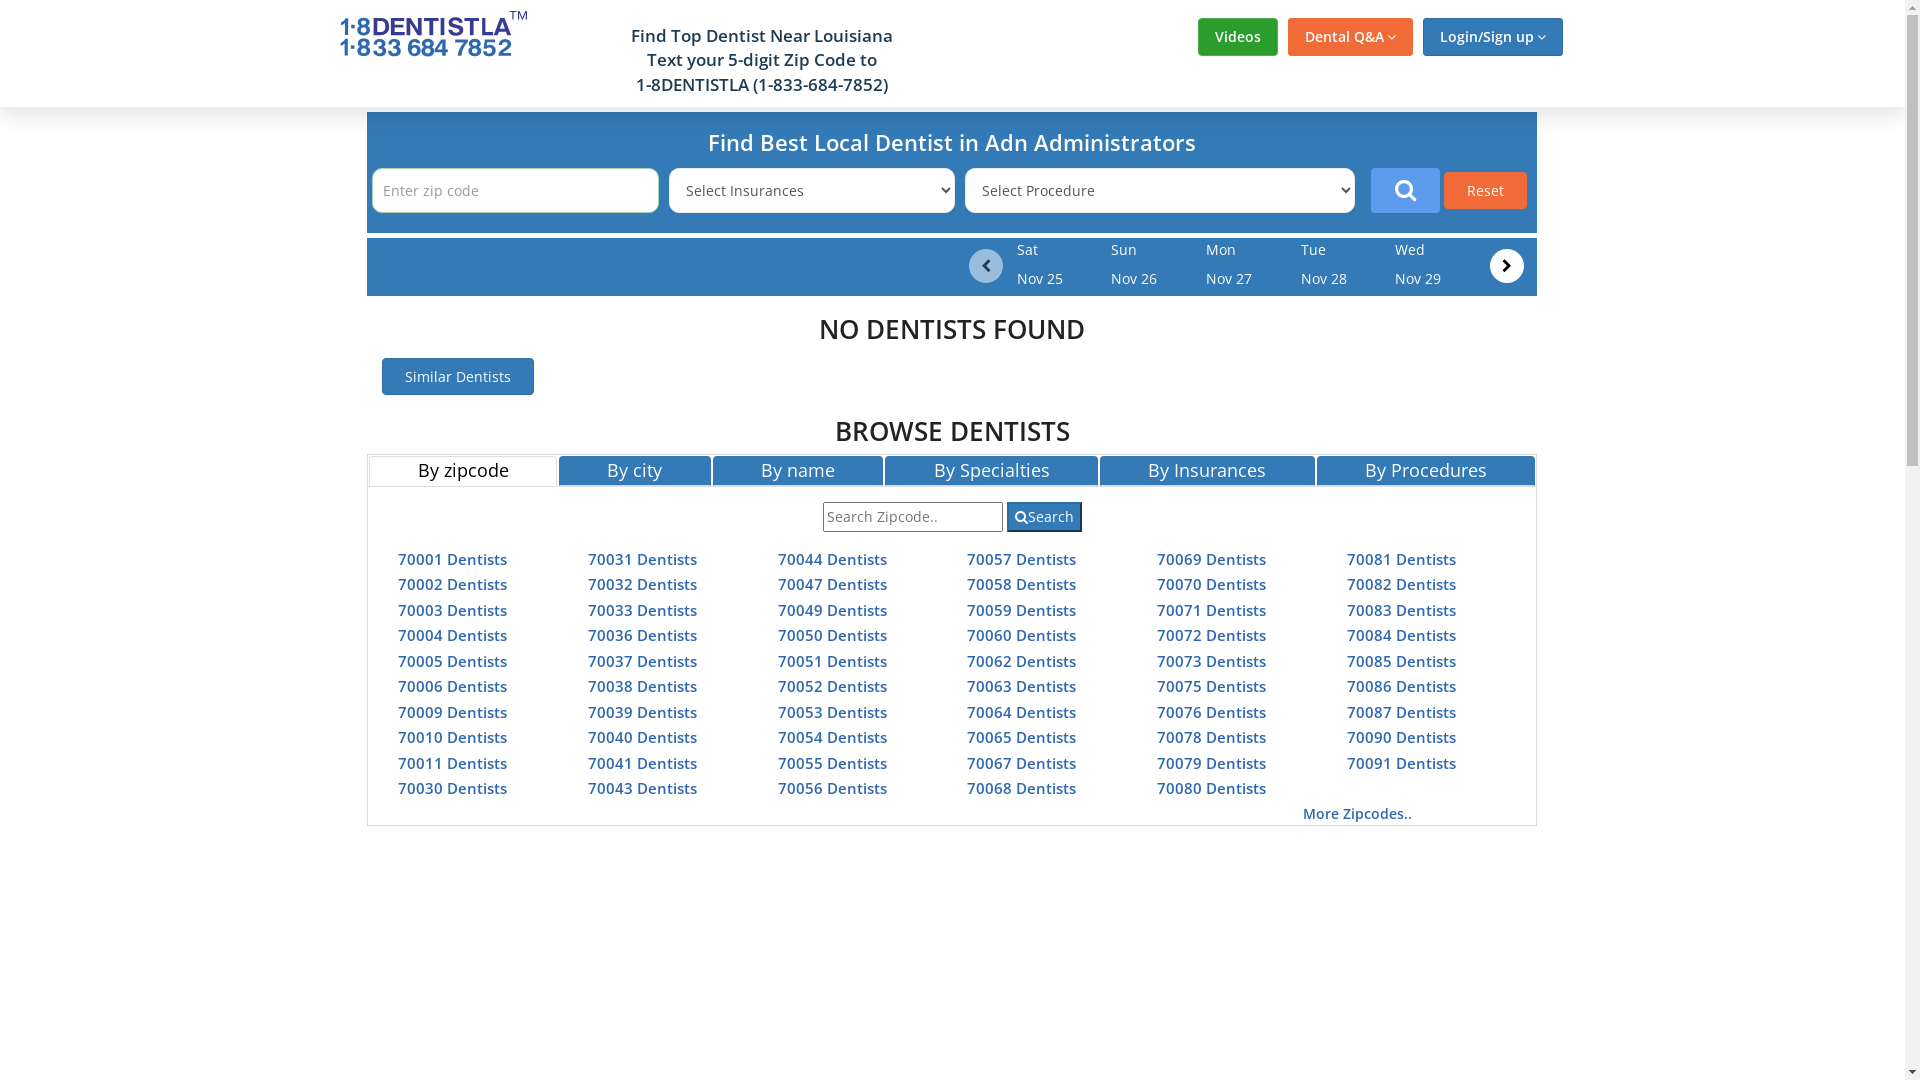 This screenshot has height=1080, width=1920. What do you see at coordinates (452, 686) in the screenshot?
I see `70006 Dentists` at bounding box center [452, 686].